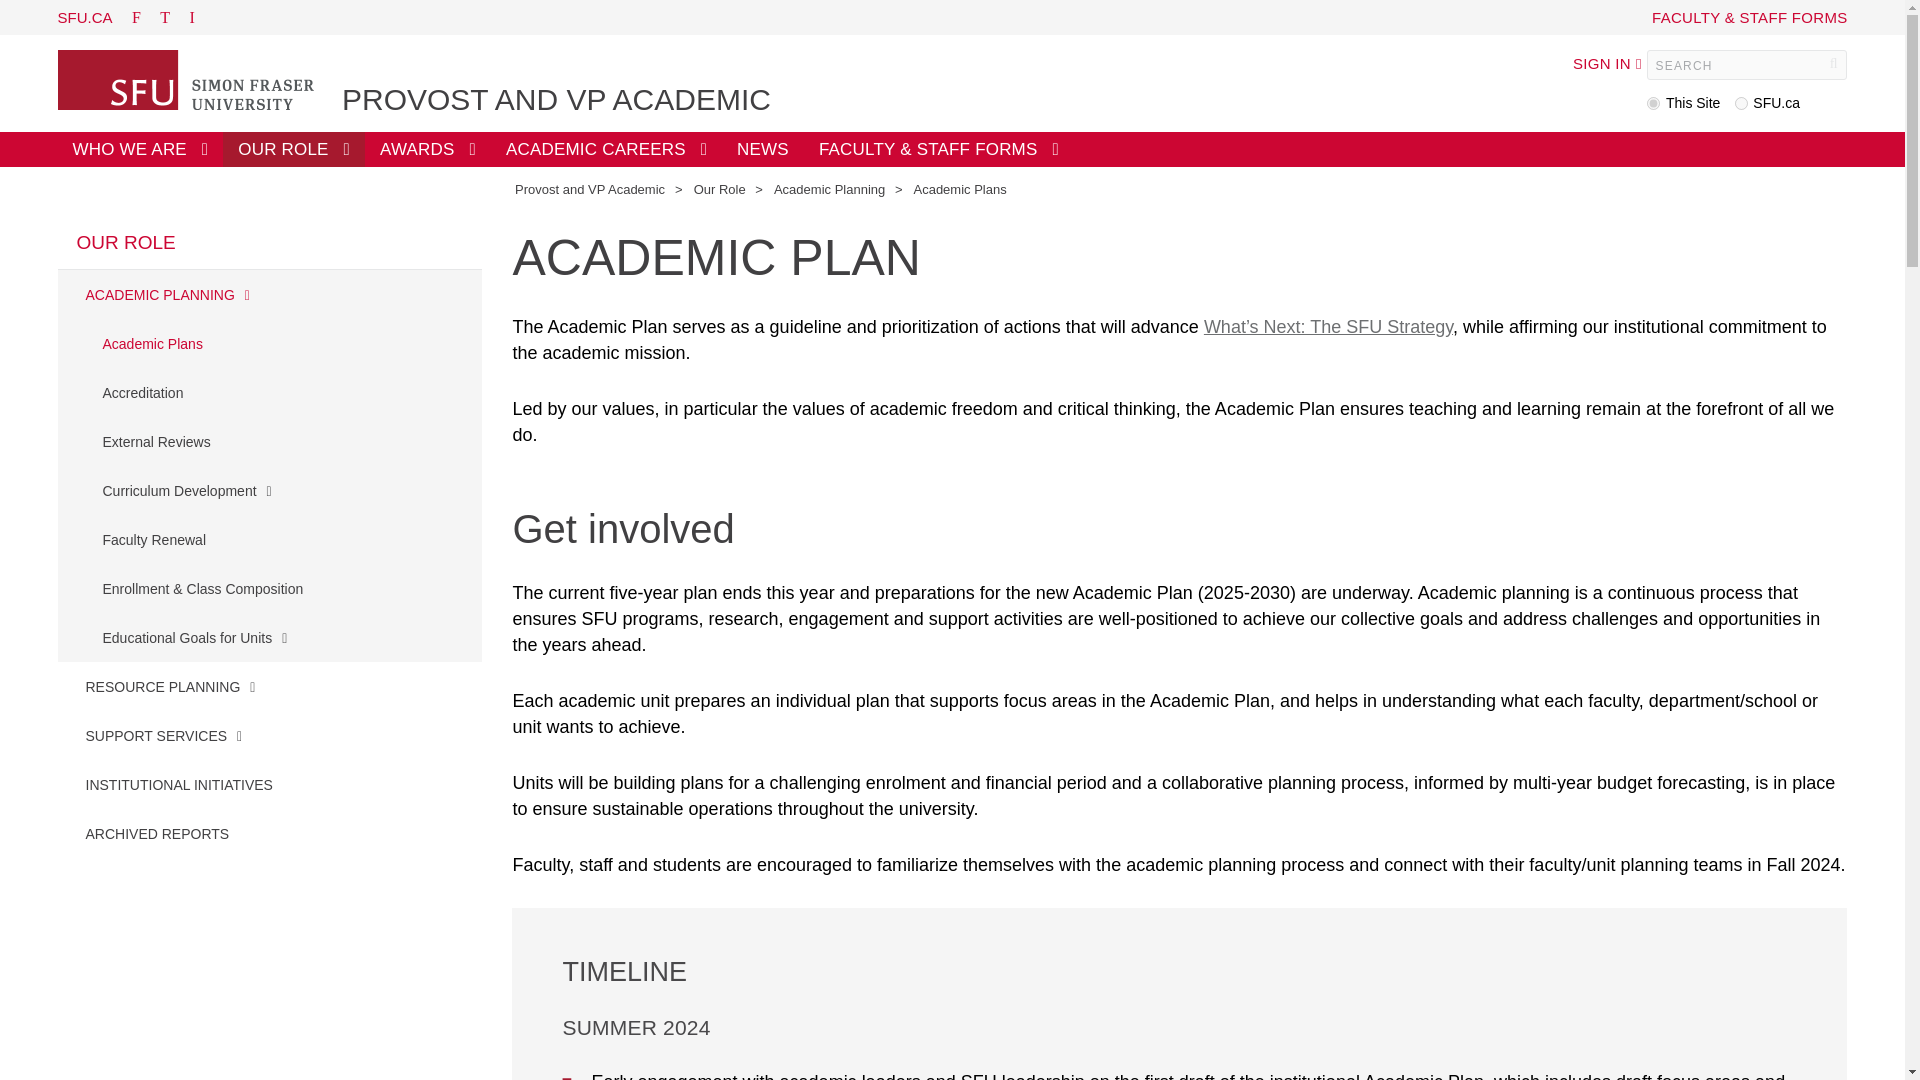  I want to click on NEWS, so click(762, 149).